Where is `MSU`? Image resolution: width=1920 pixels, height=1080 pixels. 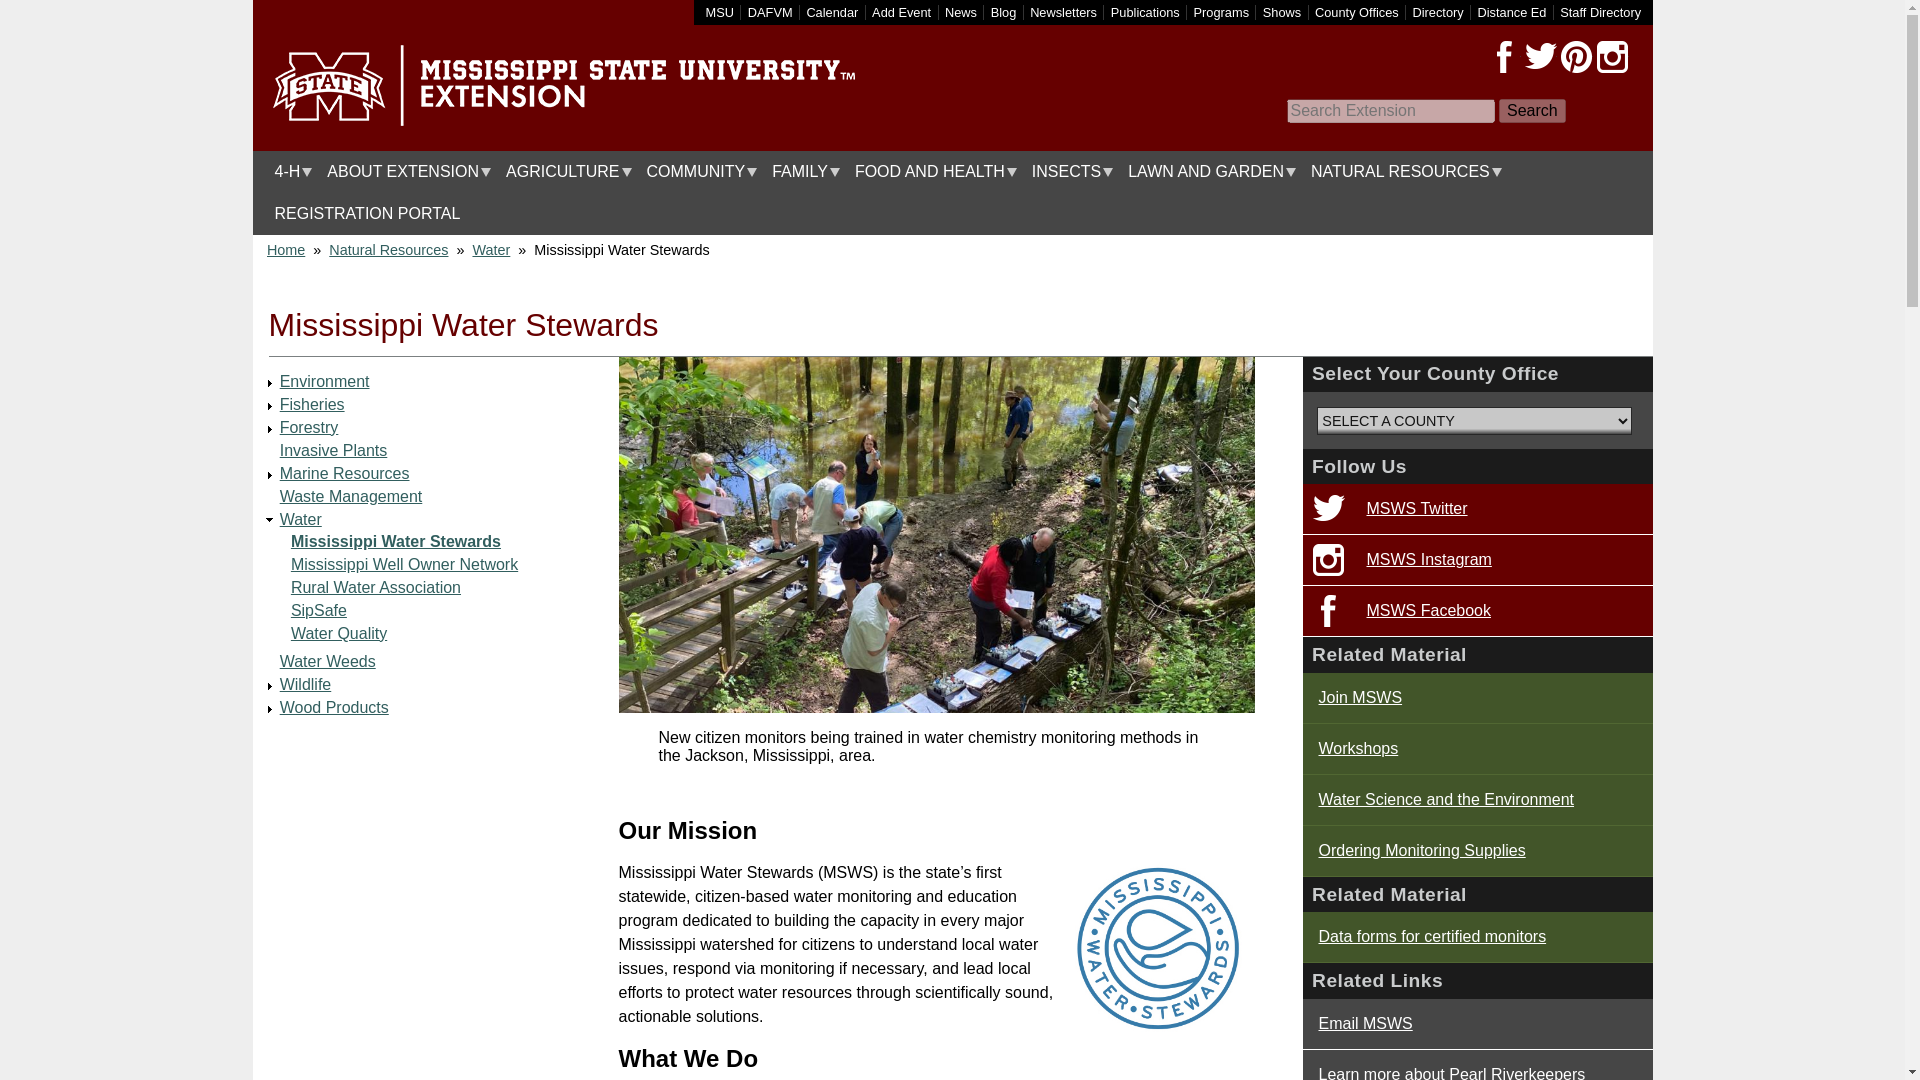
MSU is located at coordinates (720, 12).